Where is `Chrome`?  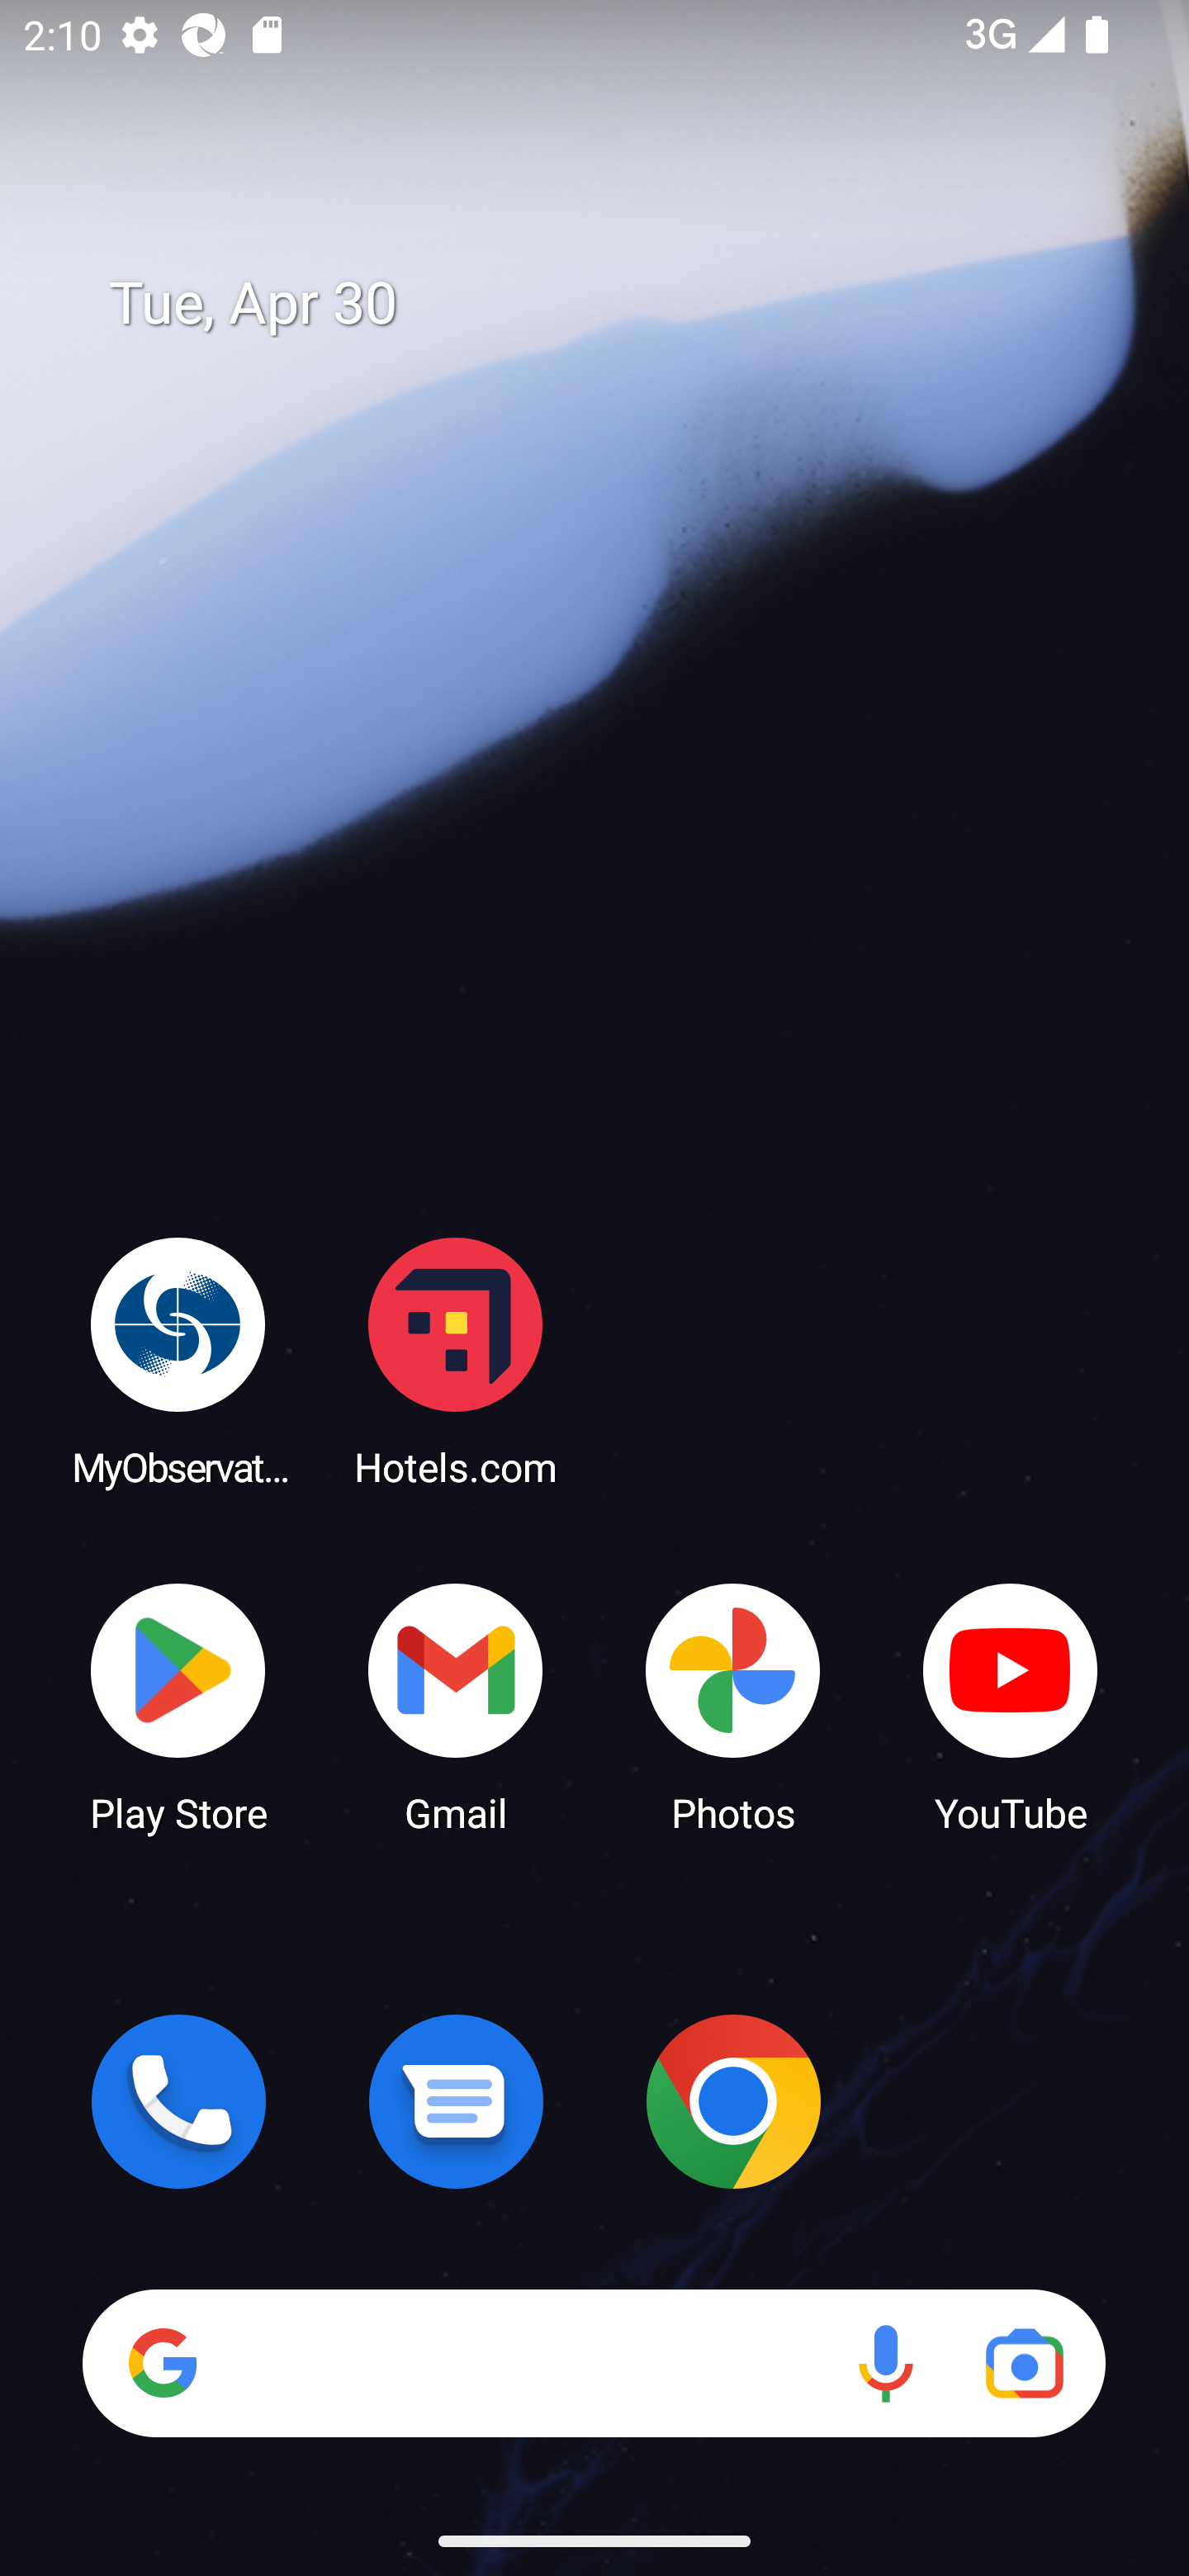 Chrome is located at coordinates (733, 2101).